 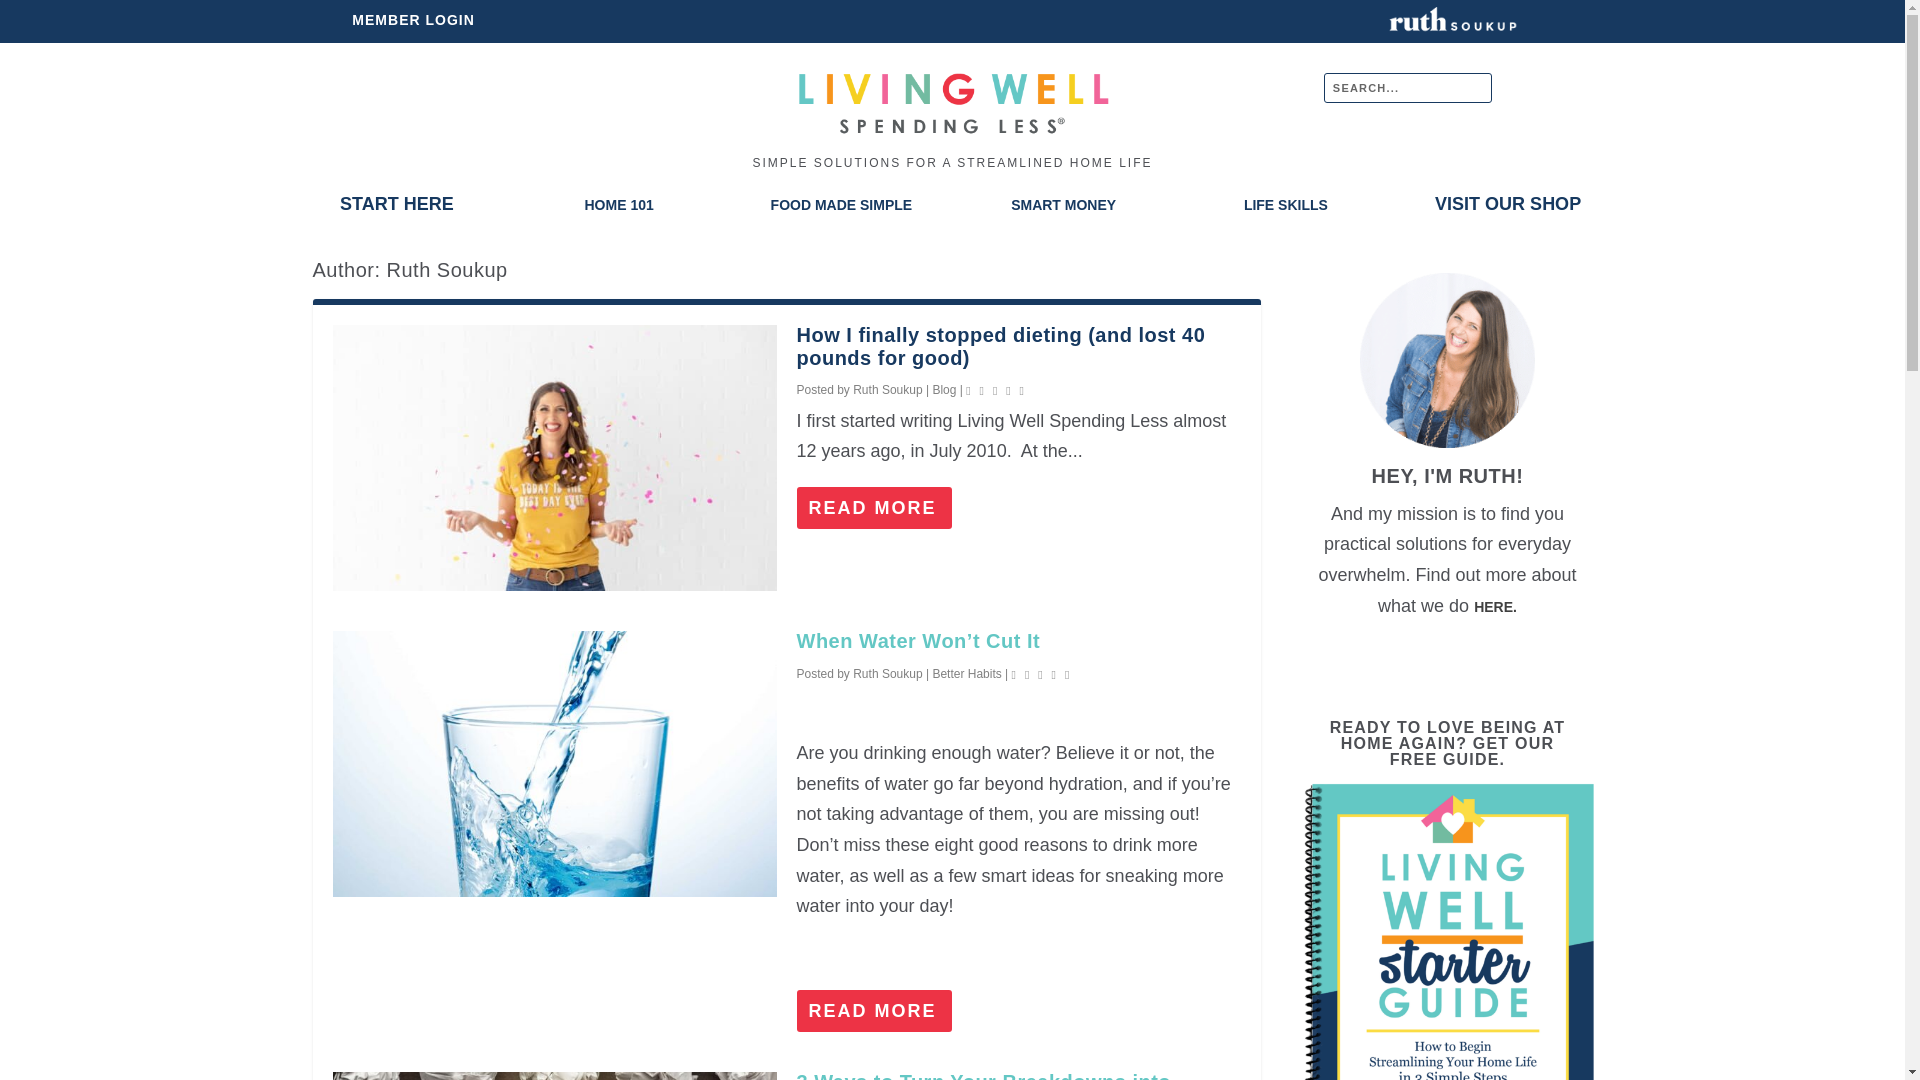 What do you see at coordinates (984, 1076) in the screenshot?
I see `3 Ways to Turn Your Breakdowns into Breakthroughs` at bounding box center [984, 1076].